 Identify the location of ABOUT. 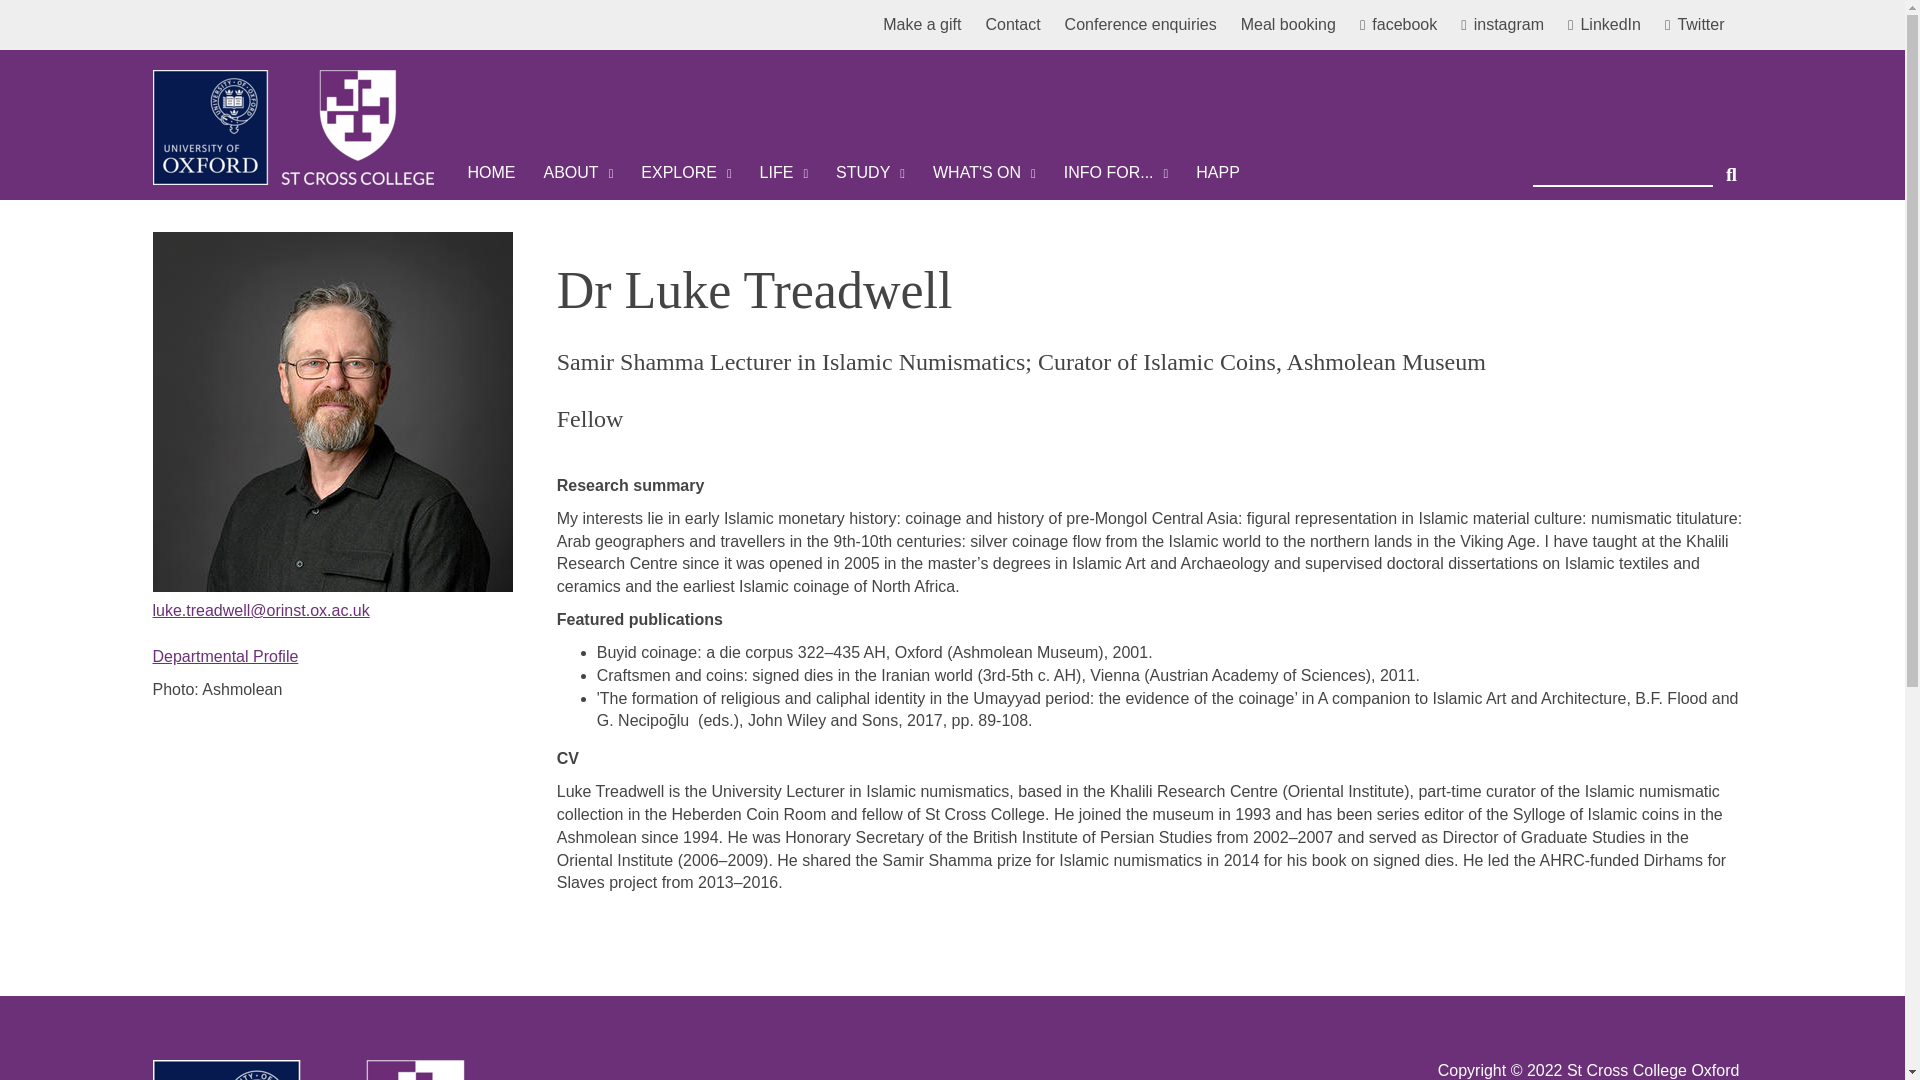
(578, 172).